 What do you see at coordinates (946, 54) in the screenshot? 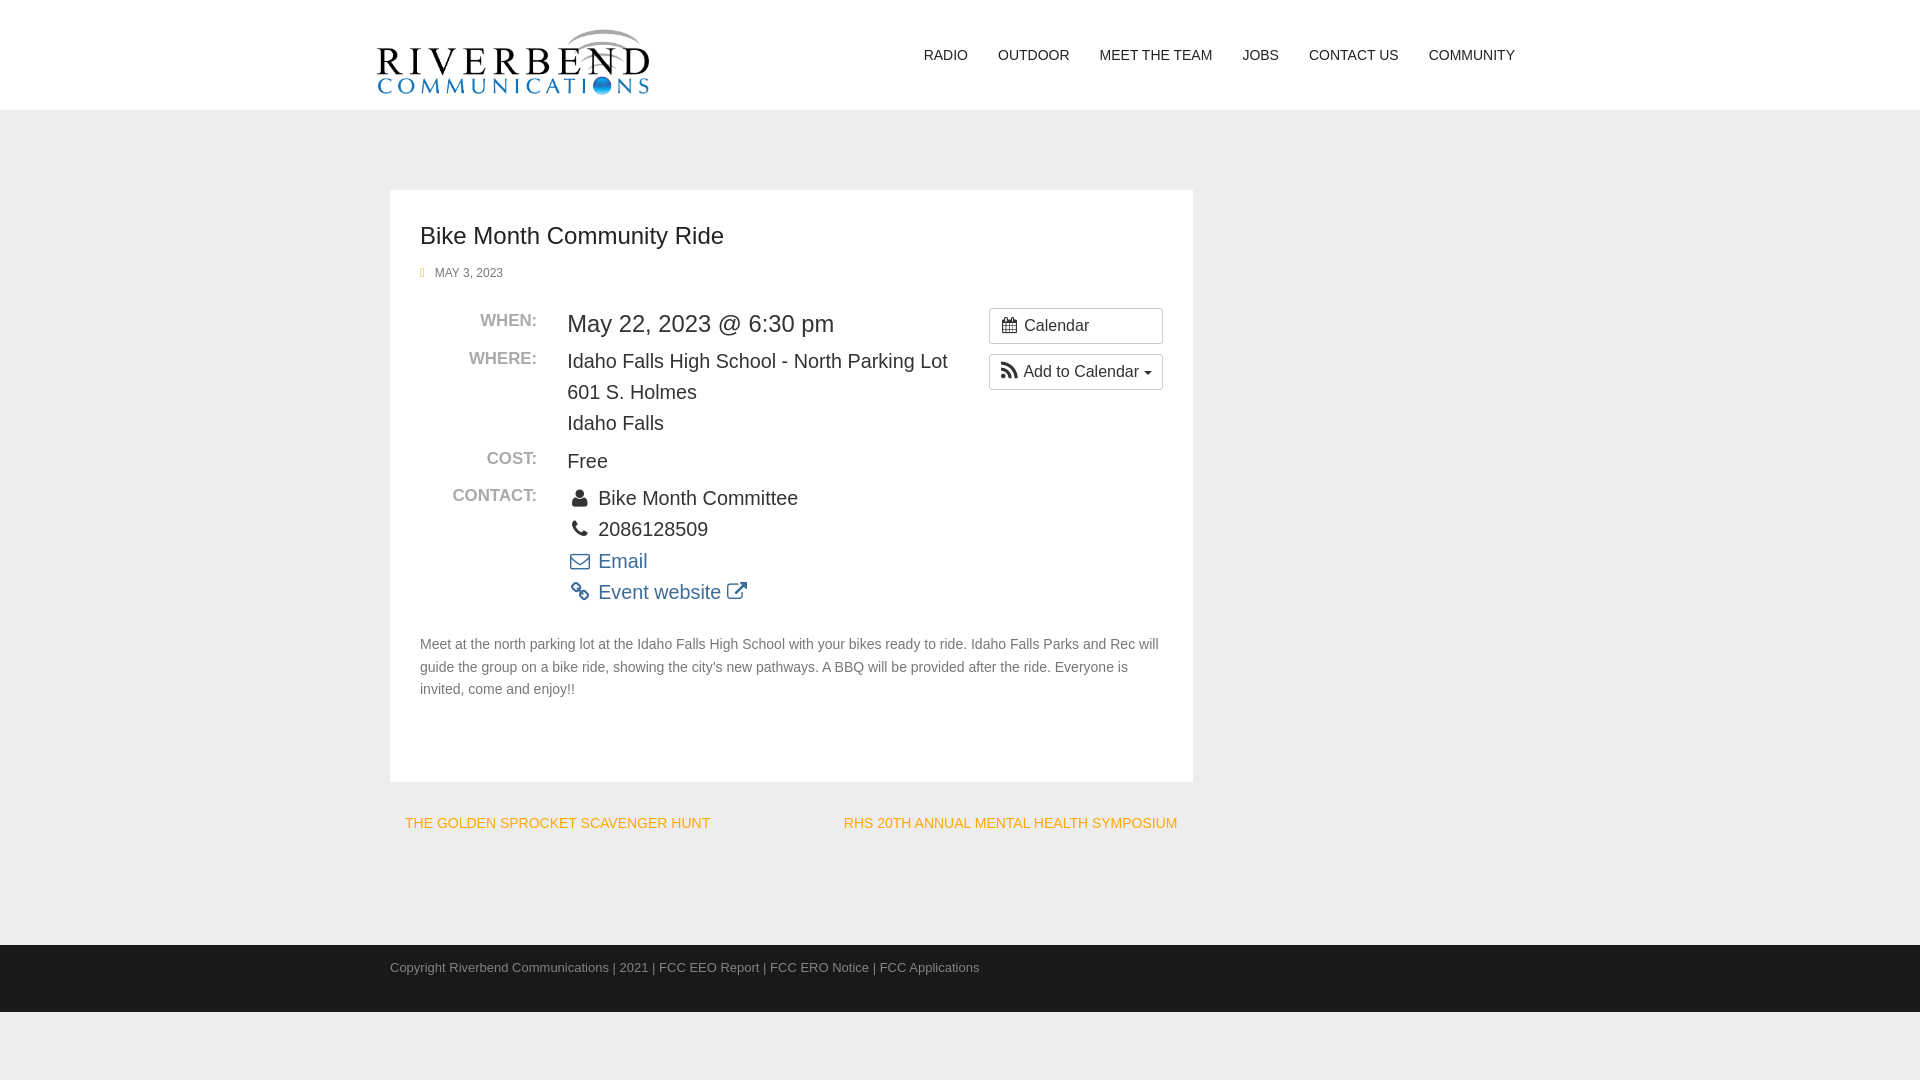
I see `RADIO` at bounding box center [946, 54].